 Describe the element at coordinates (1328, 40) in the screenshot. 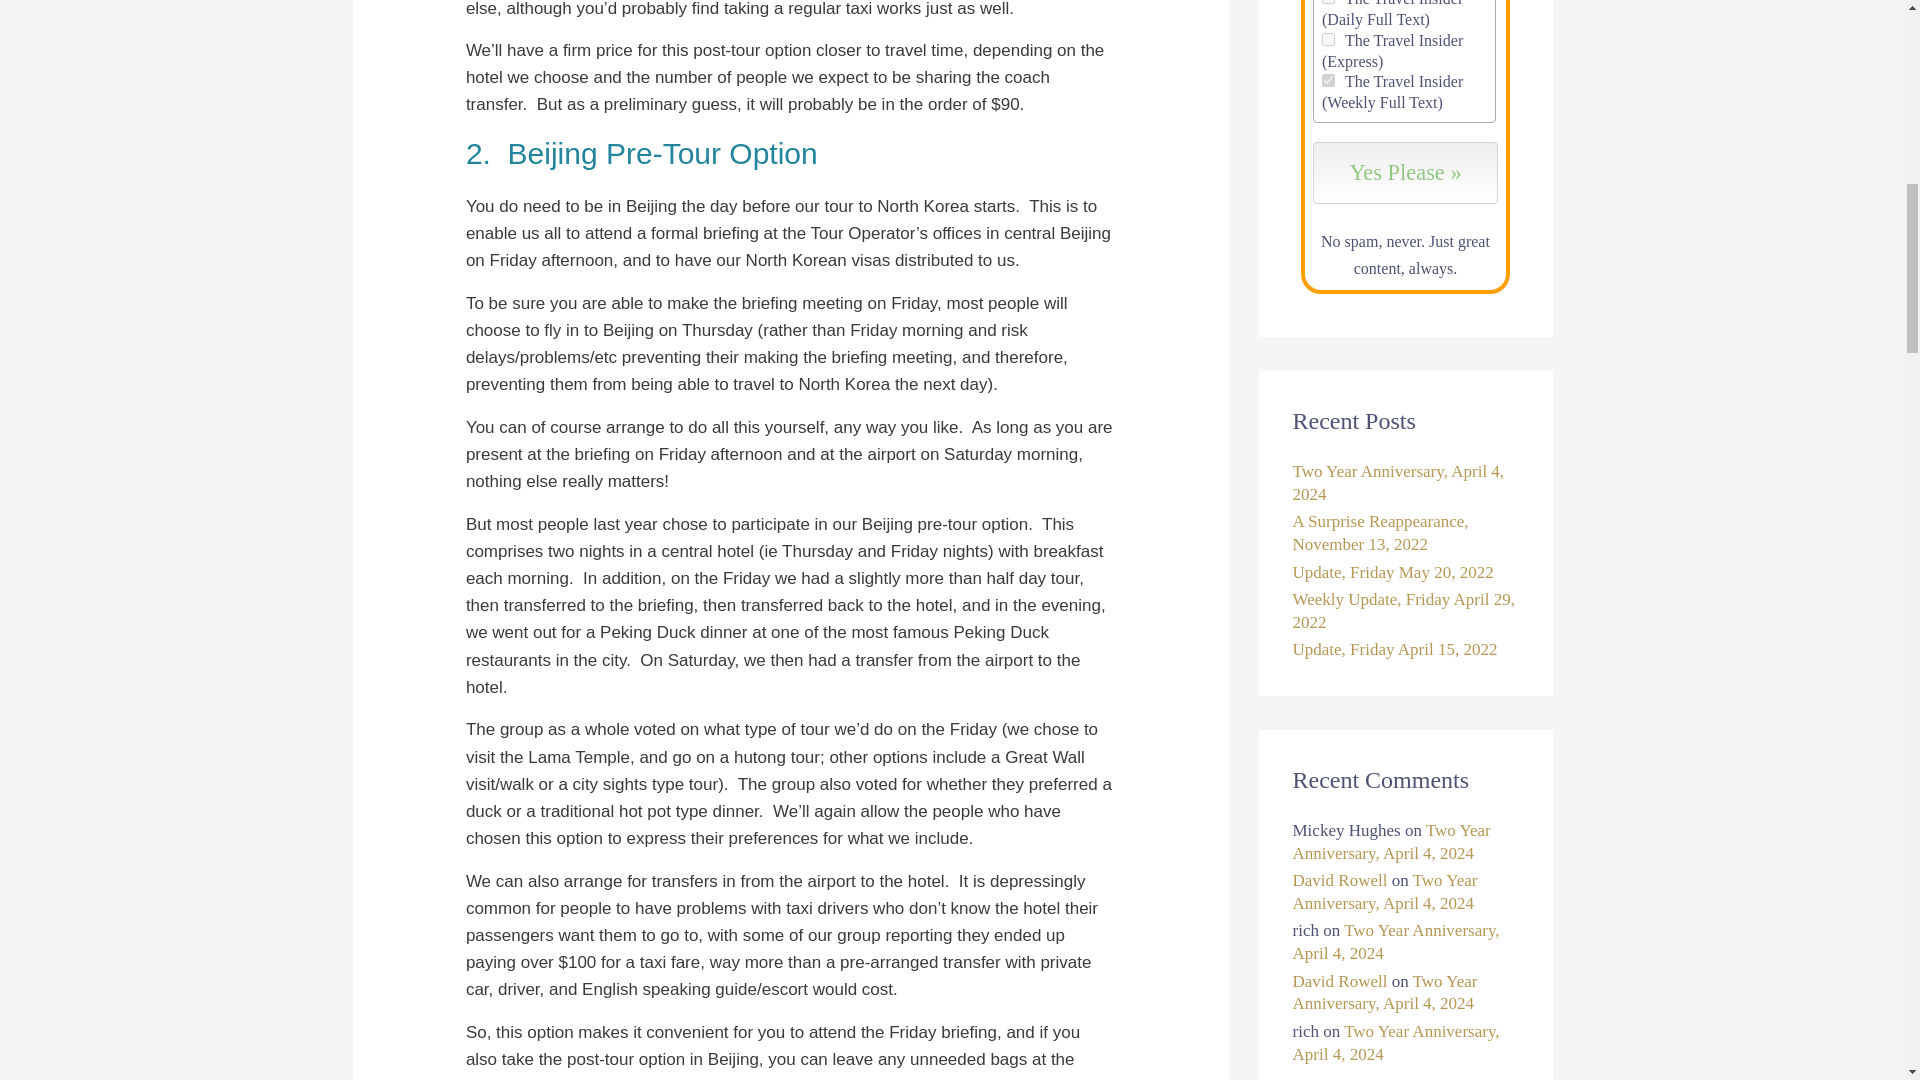

I see `679245` at that location.